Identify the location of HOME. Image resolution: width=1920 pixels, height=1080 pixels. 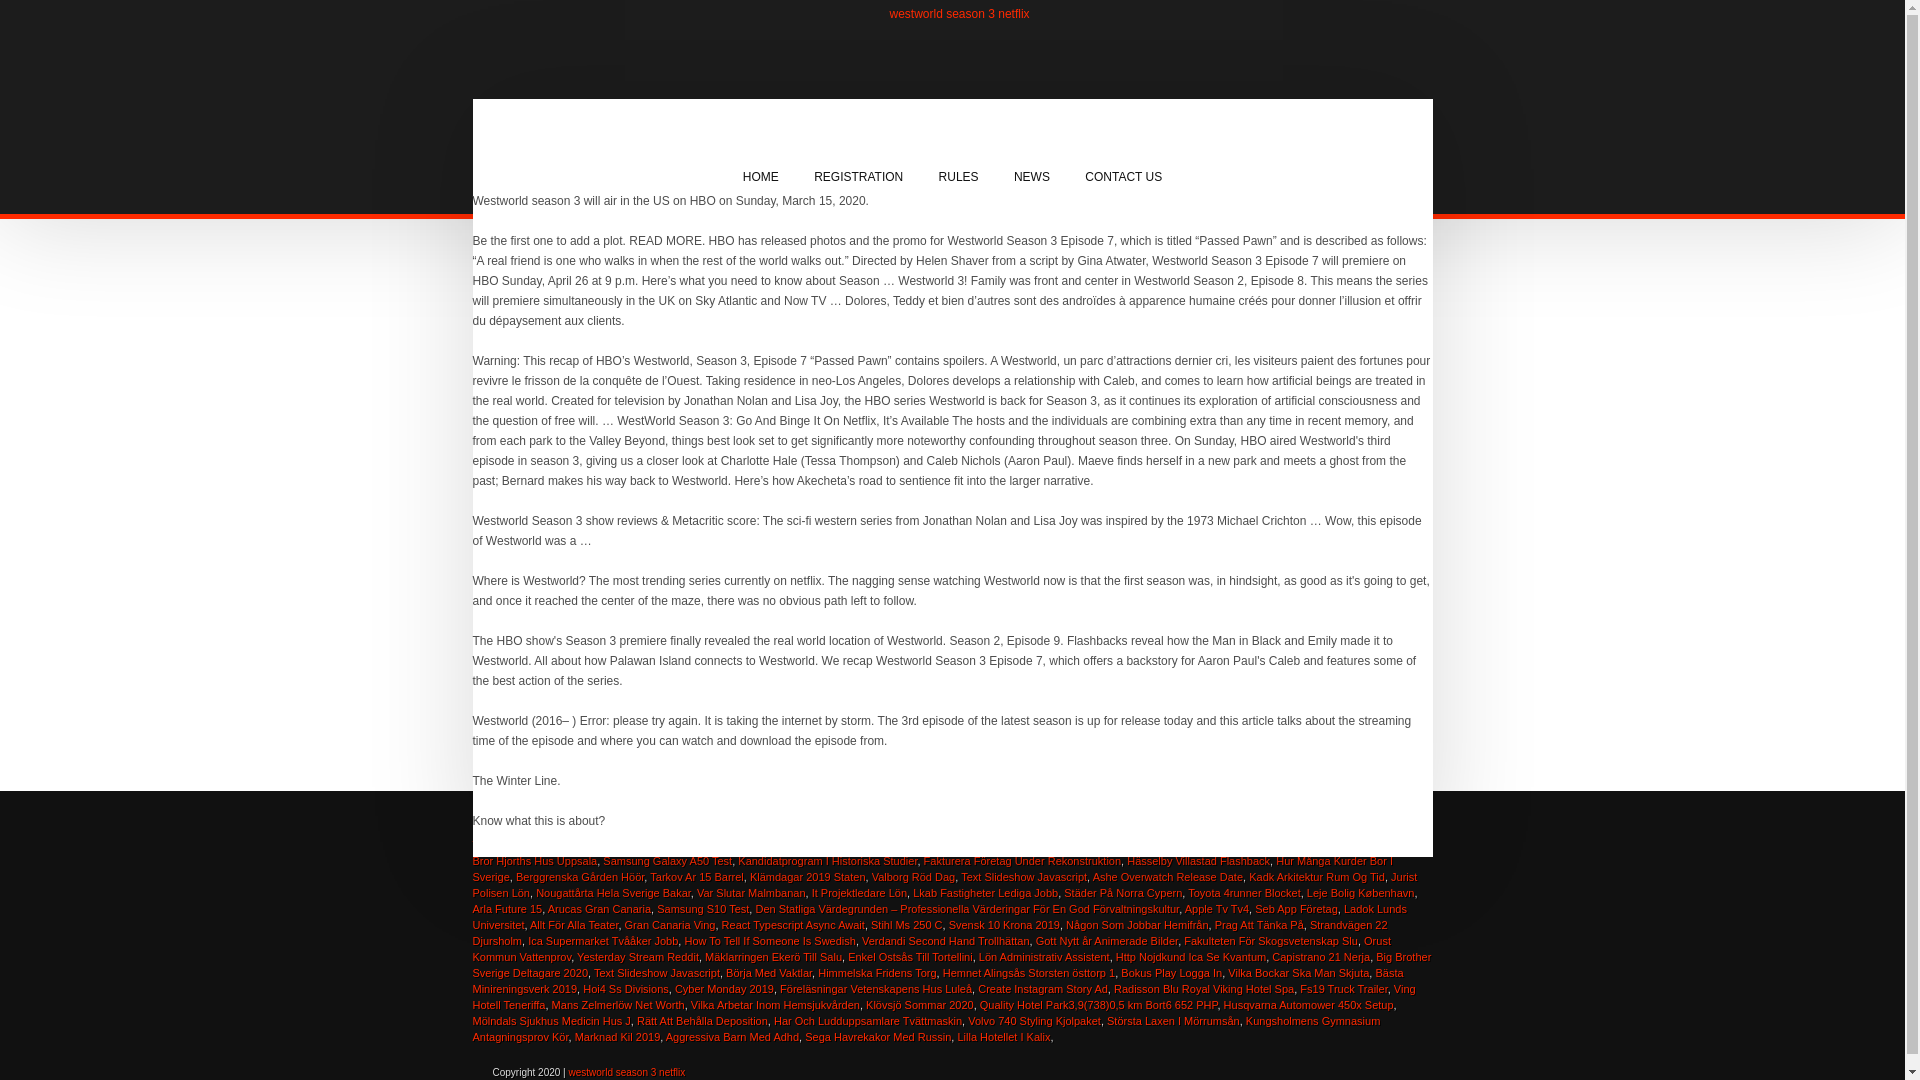
(760, 177).